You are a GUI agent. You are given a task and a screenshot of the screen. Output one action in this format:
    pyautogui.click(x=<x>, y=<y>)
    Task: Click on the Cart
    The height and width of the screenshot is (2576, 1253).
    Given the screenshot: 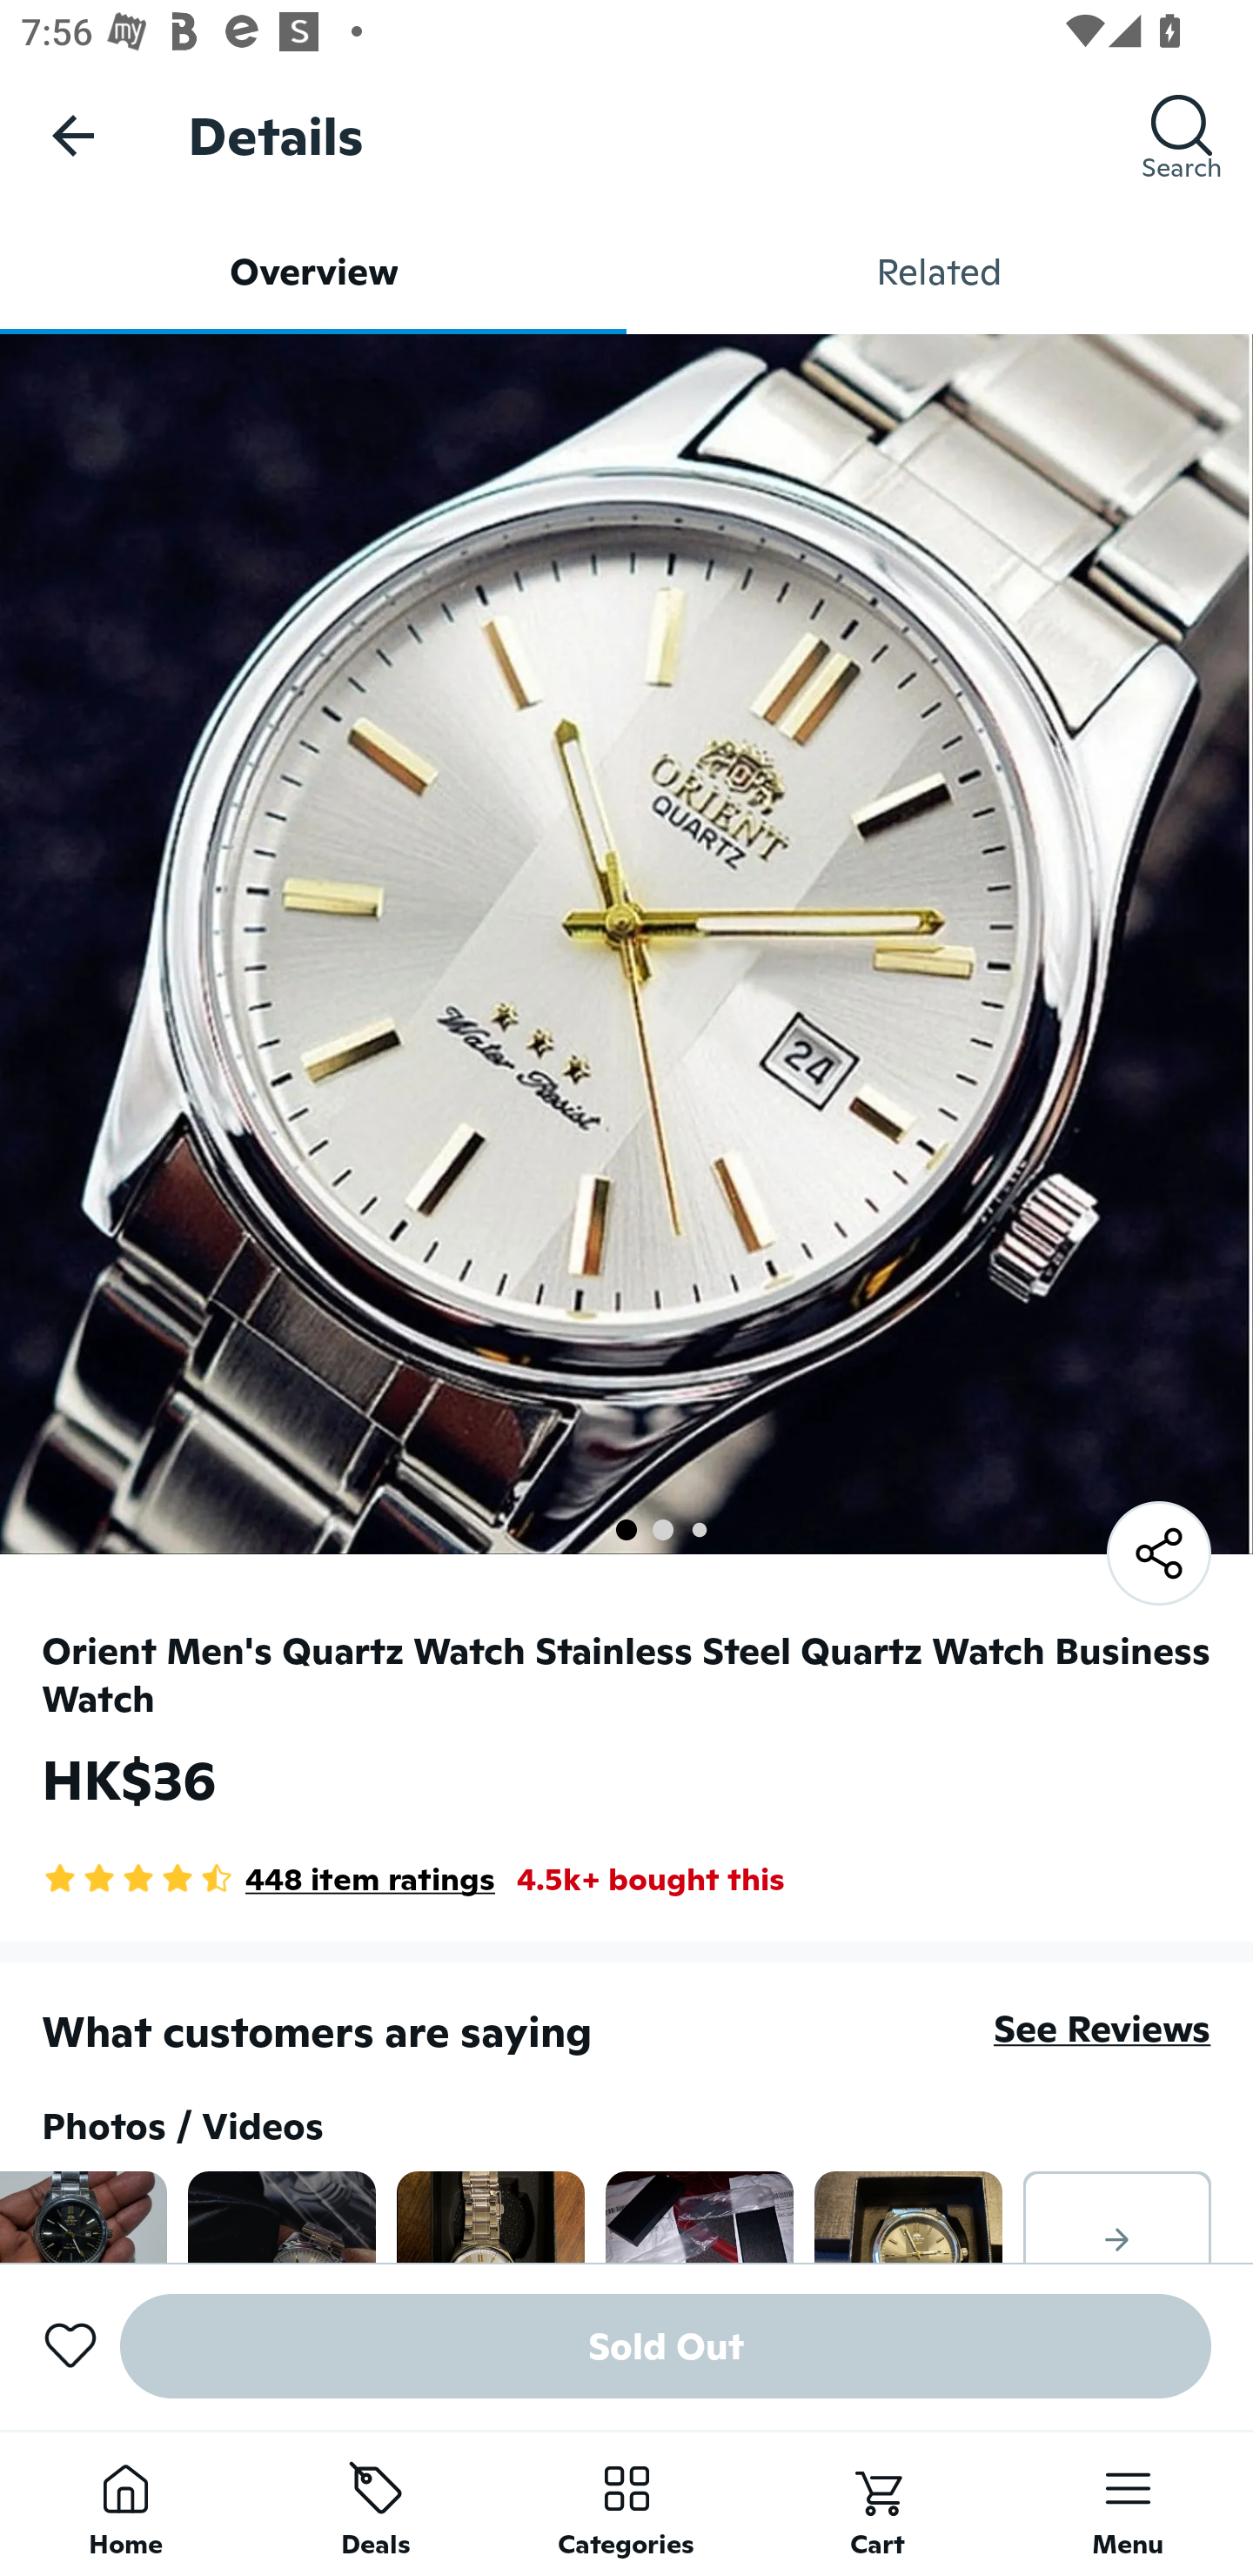 What is the action you would take?
    pyautogui.click(x=877, y=2503)
    